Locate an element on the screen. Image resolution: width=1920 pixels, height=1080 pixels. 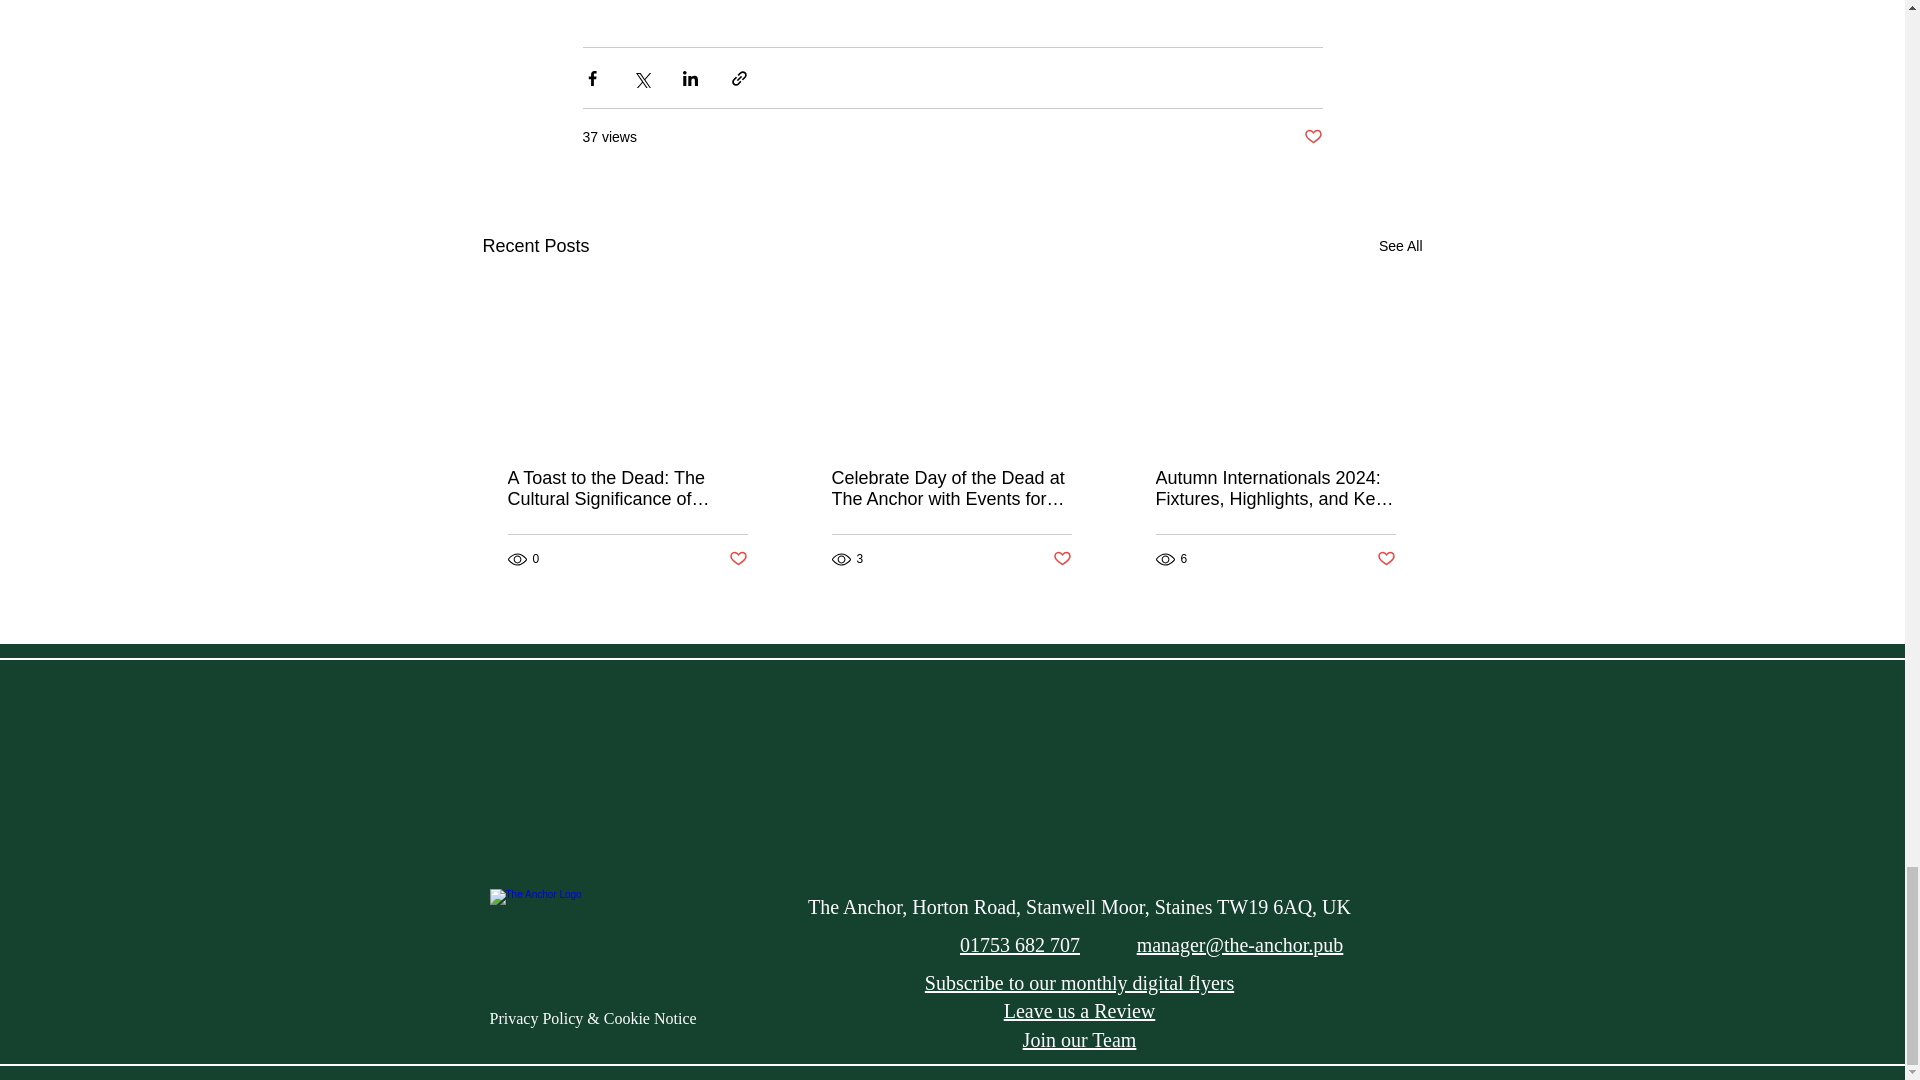
Post not marked as liked is located at coordinates (1386, 559).